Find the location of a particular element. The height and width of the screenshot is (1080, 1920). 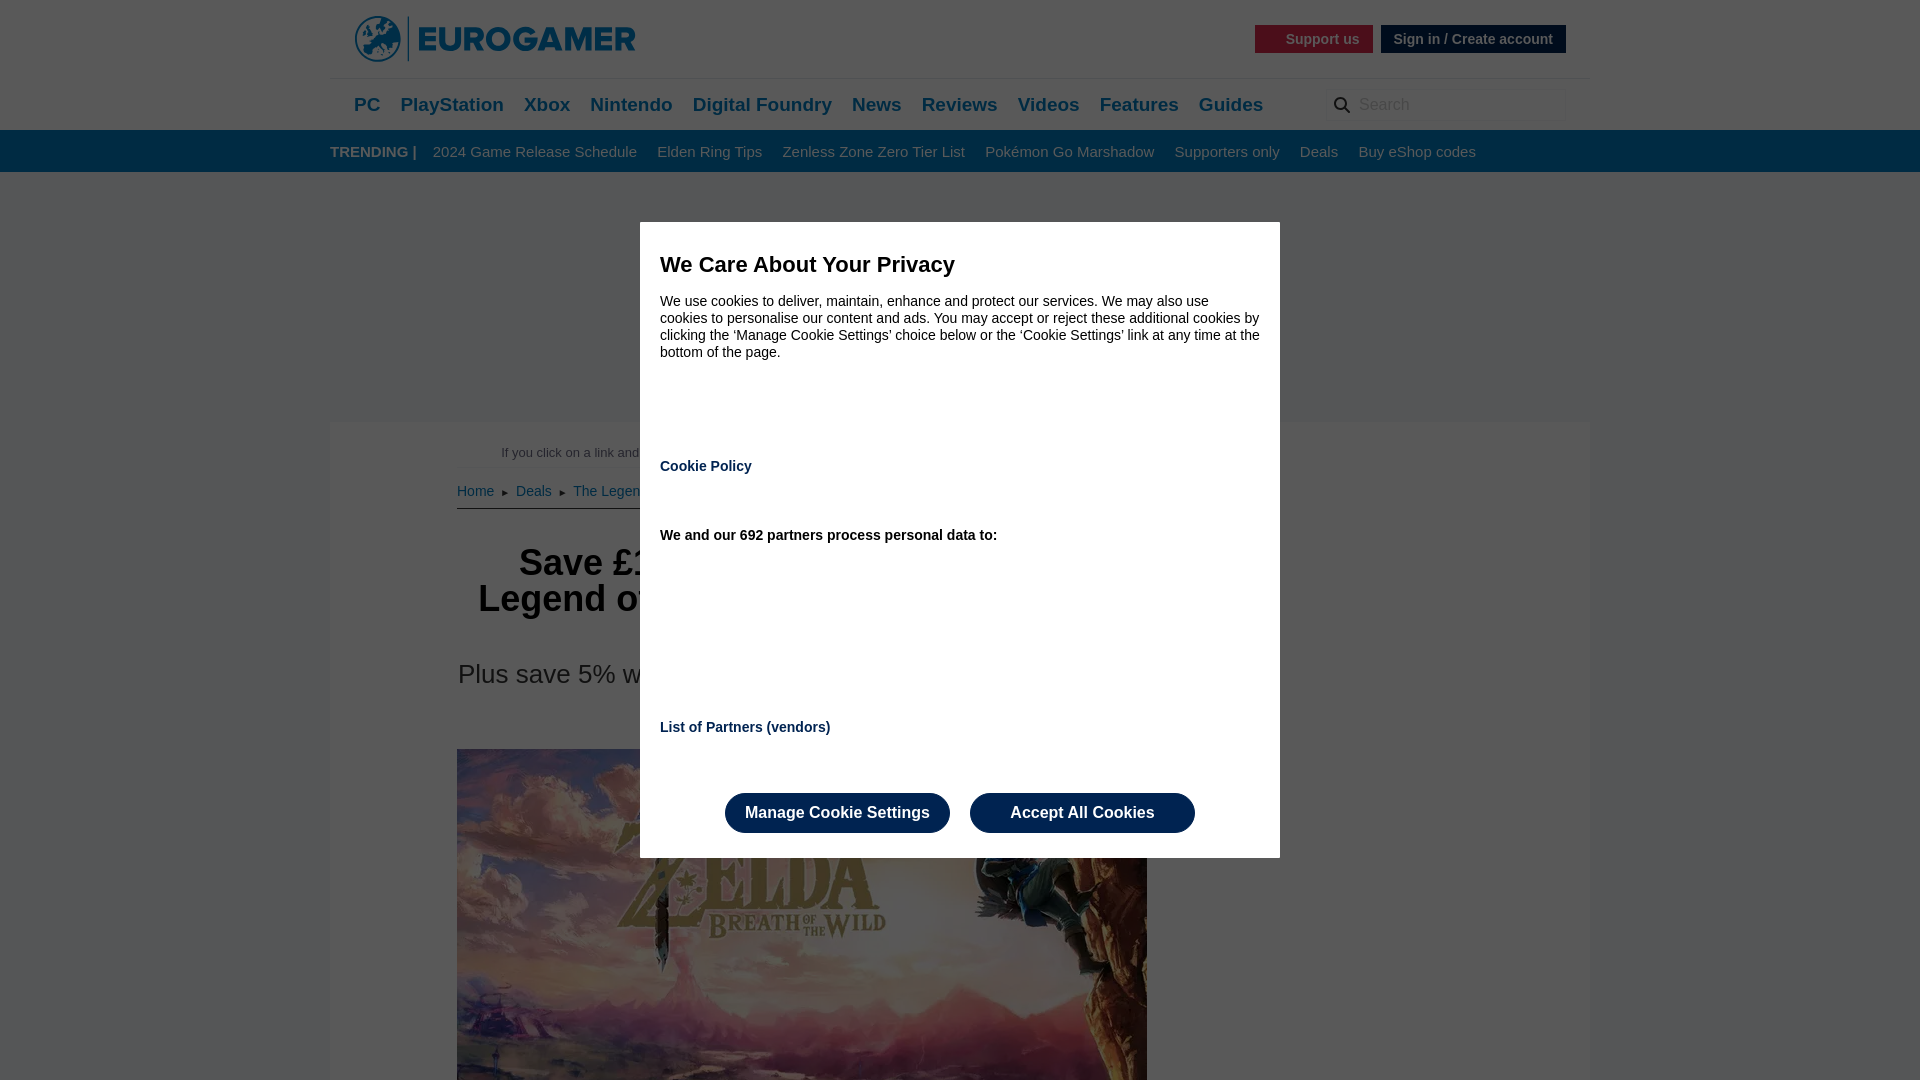

Digital Foundry is located at coordinates (762, 104).